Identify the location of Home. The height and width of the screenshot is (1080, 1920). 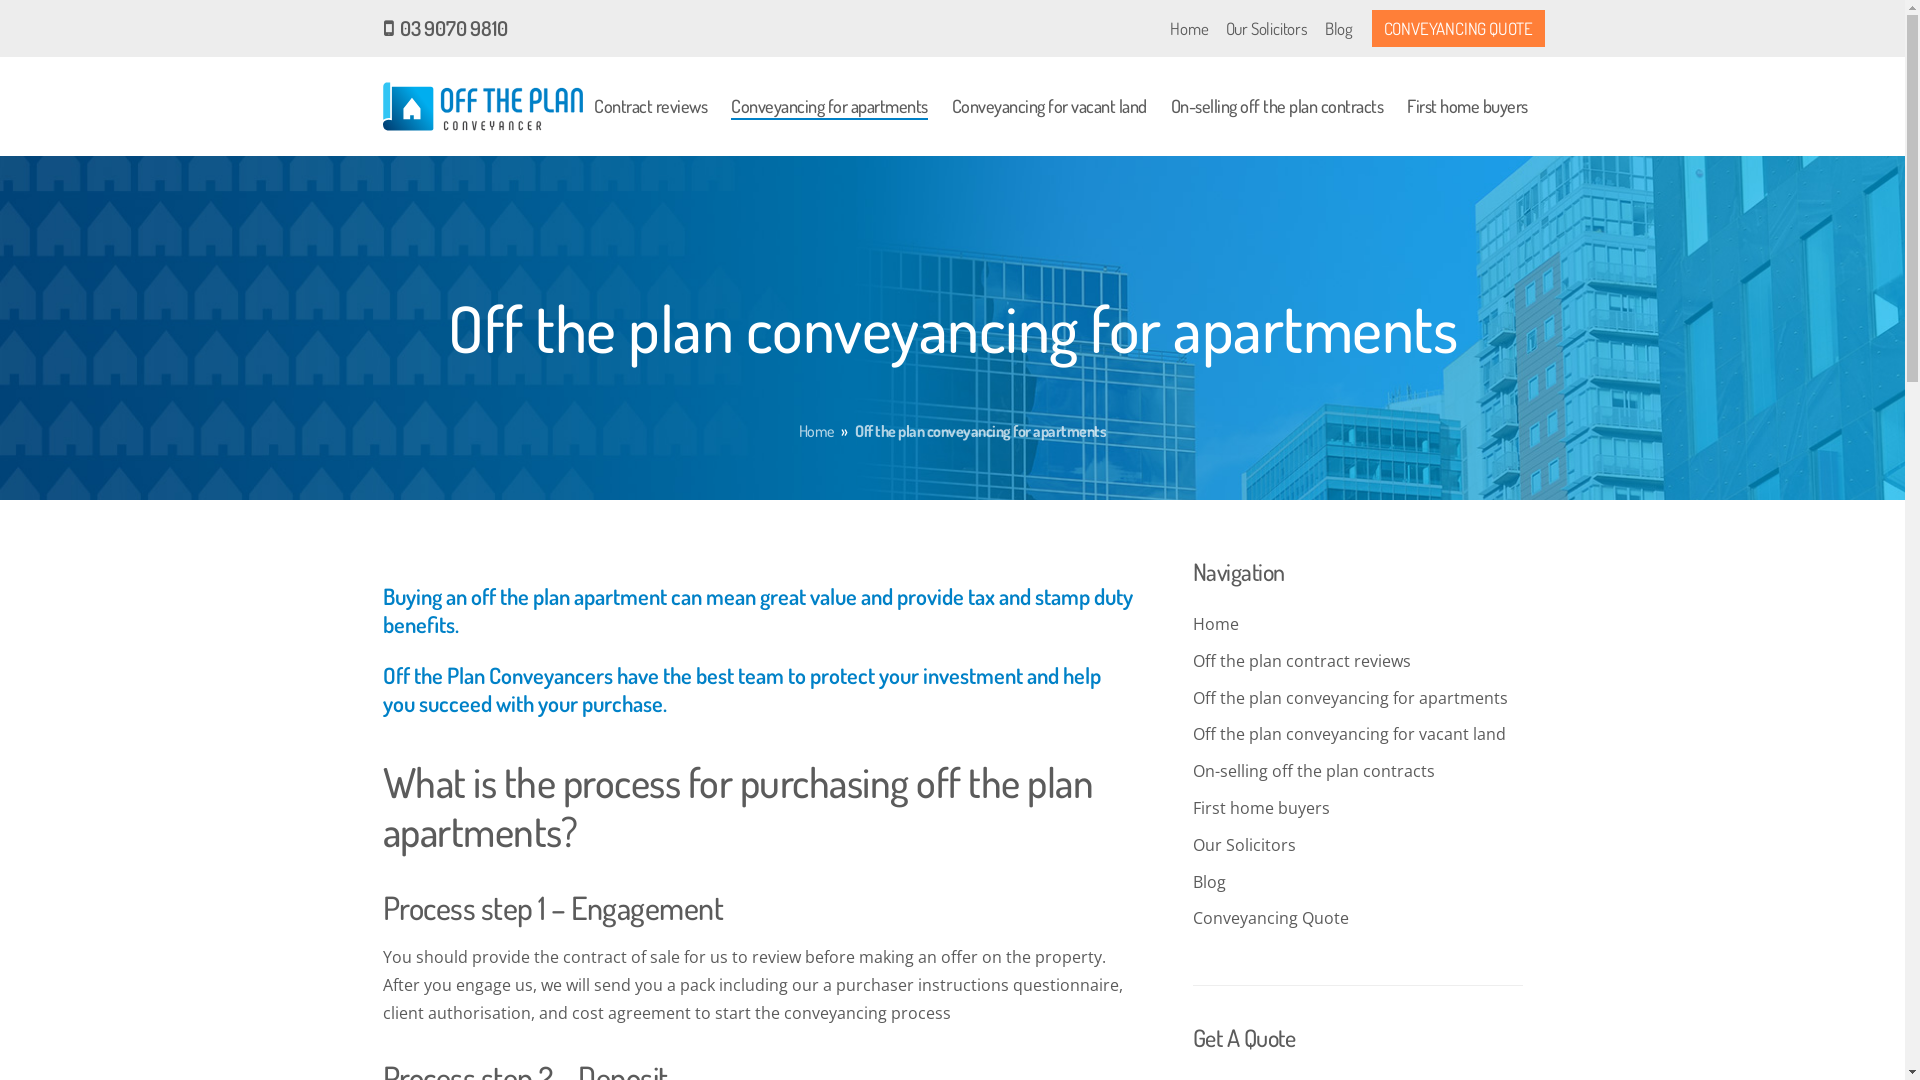
(1215, 623).